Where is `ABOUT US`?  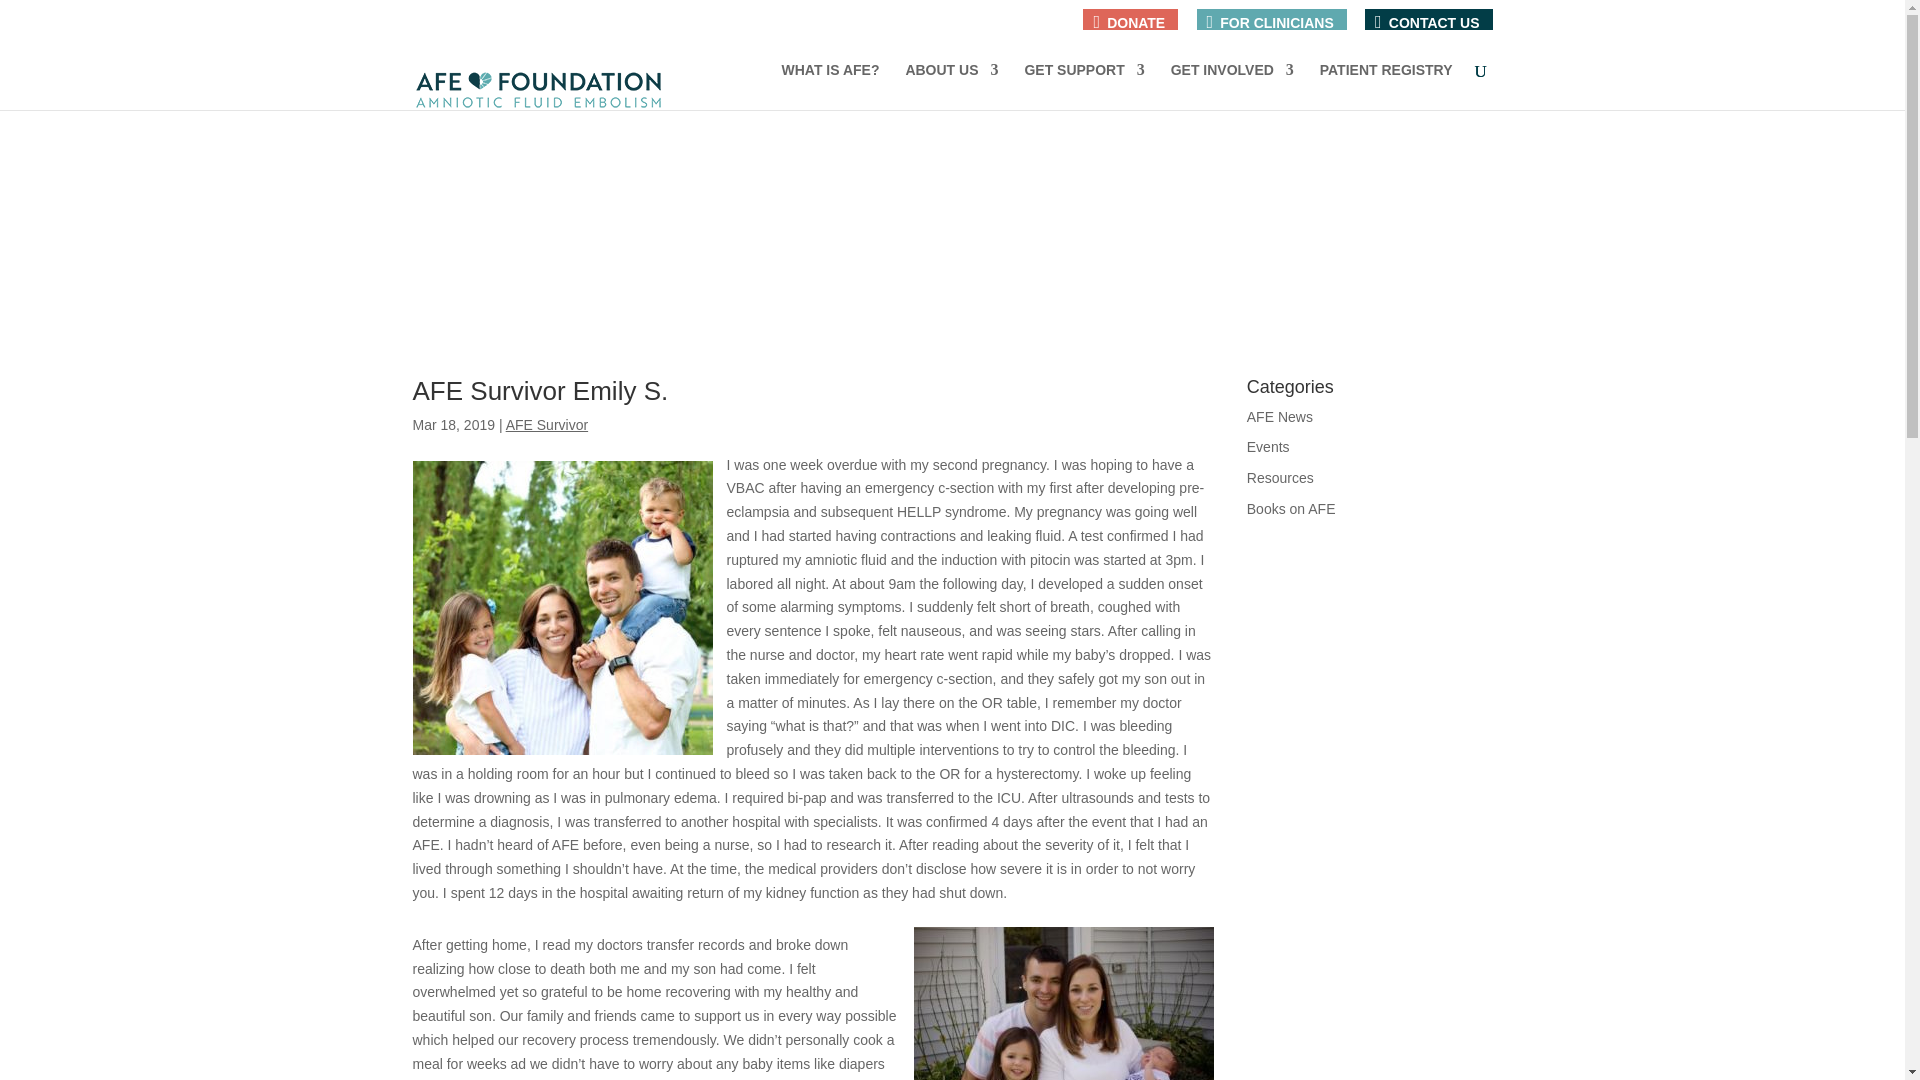 ABOUT US is located at coordinates (951, 86).